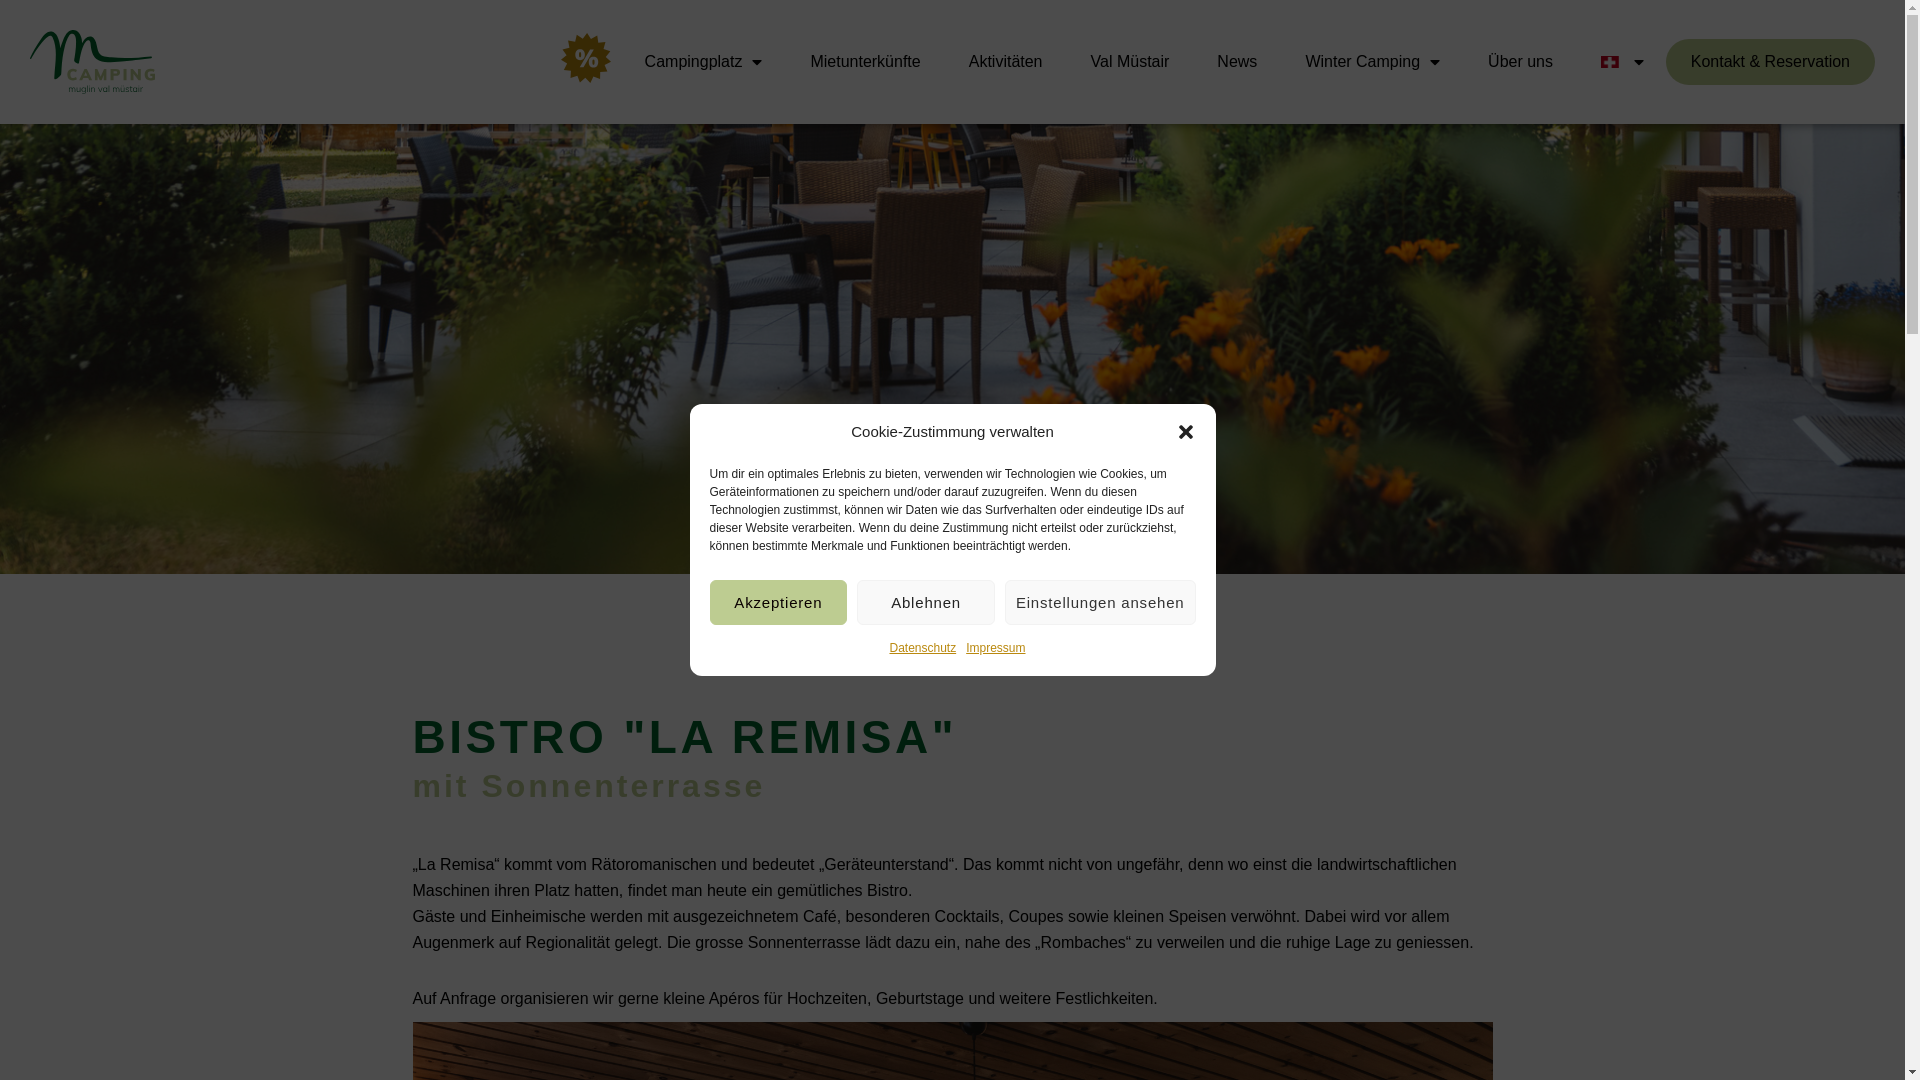  I want to click on News, so click(1237, 62).